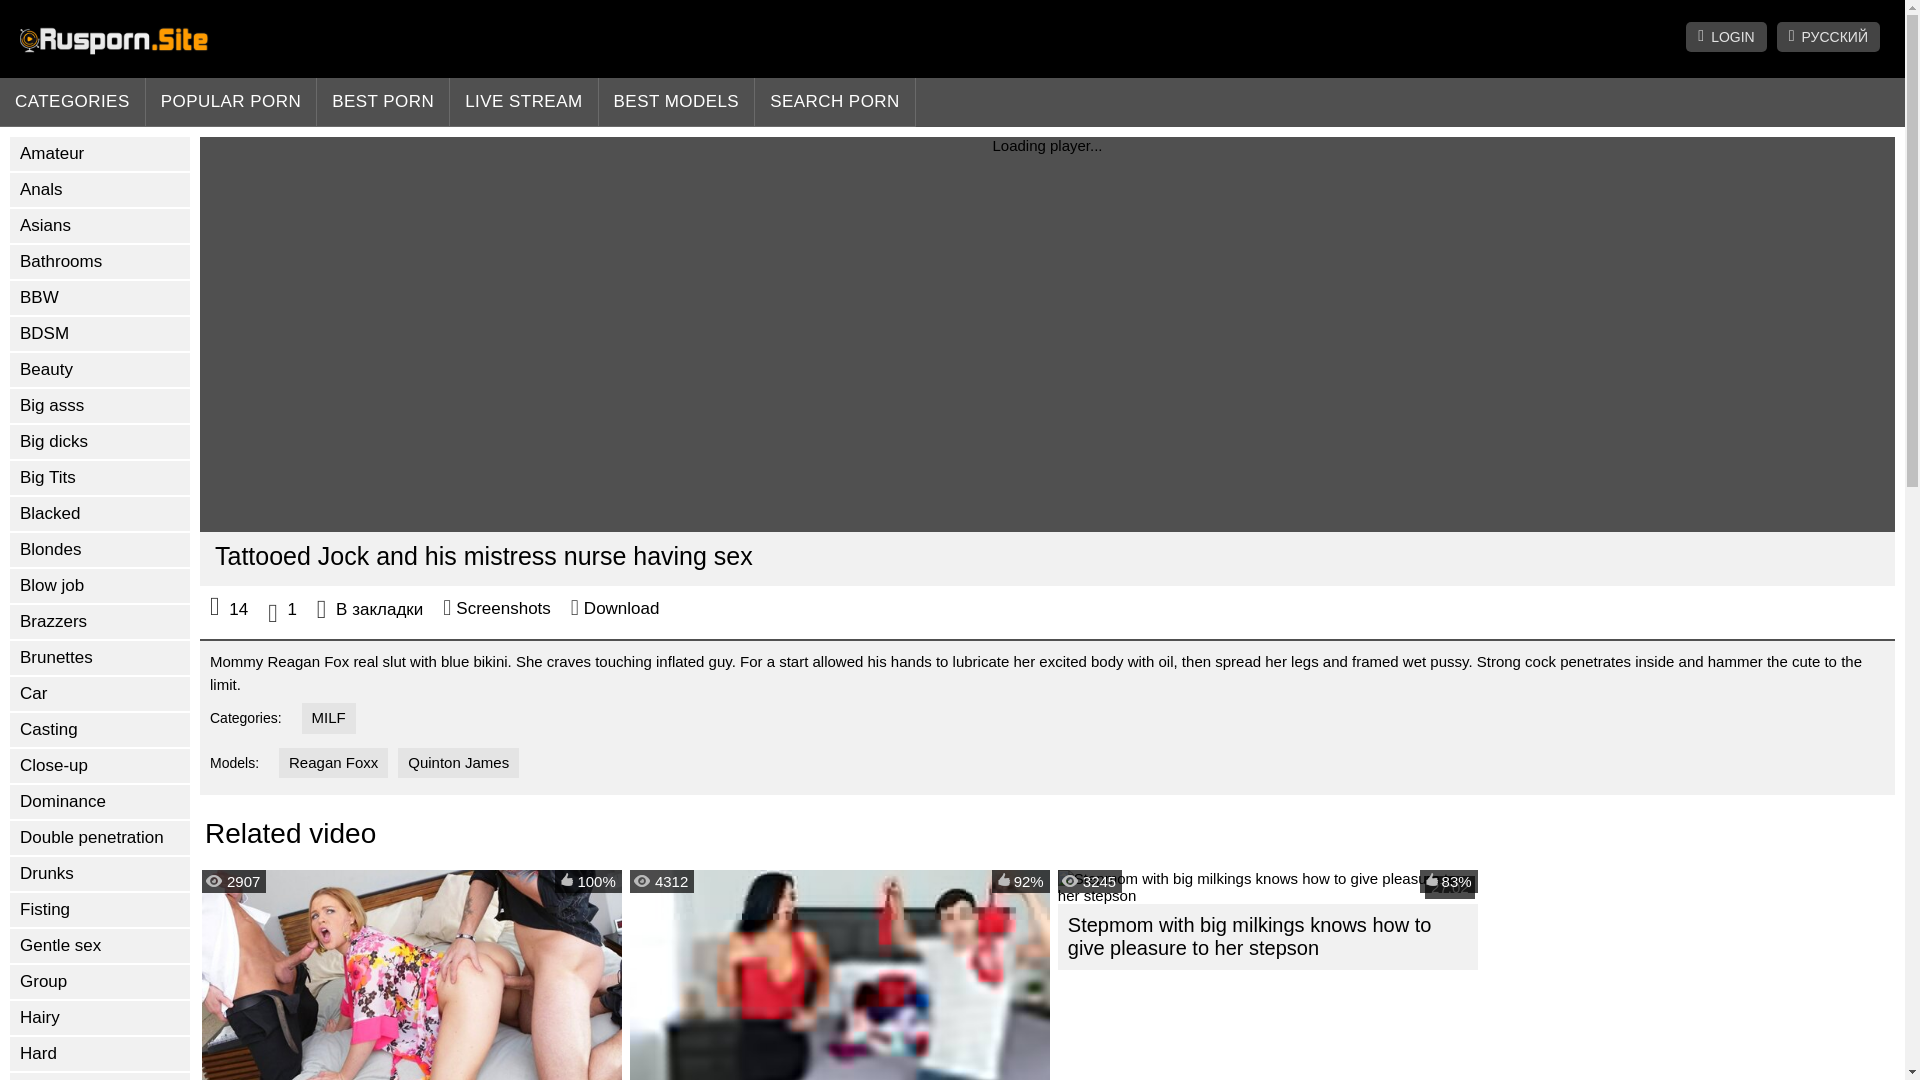 The image size is (1920, 1080). What do you see at coordinates (100, 1018) in the screenshot?
I see `Hairy` at bounding box center [100, 1018].